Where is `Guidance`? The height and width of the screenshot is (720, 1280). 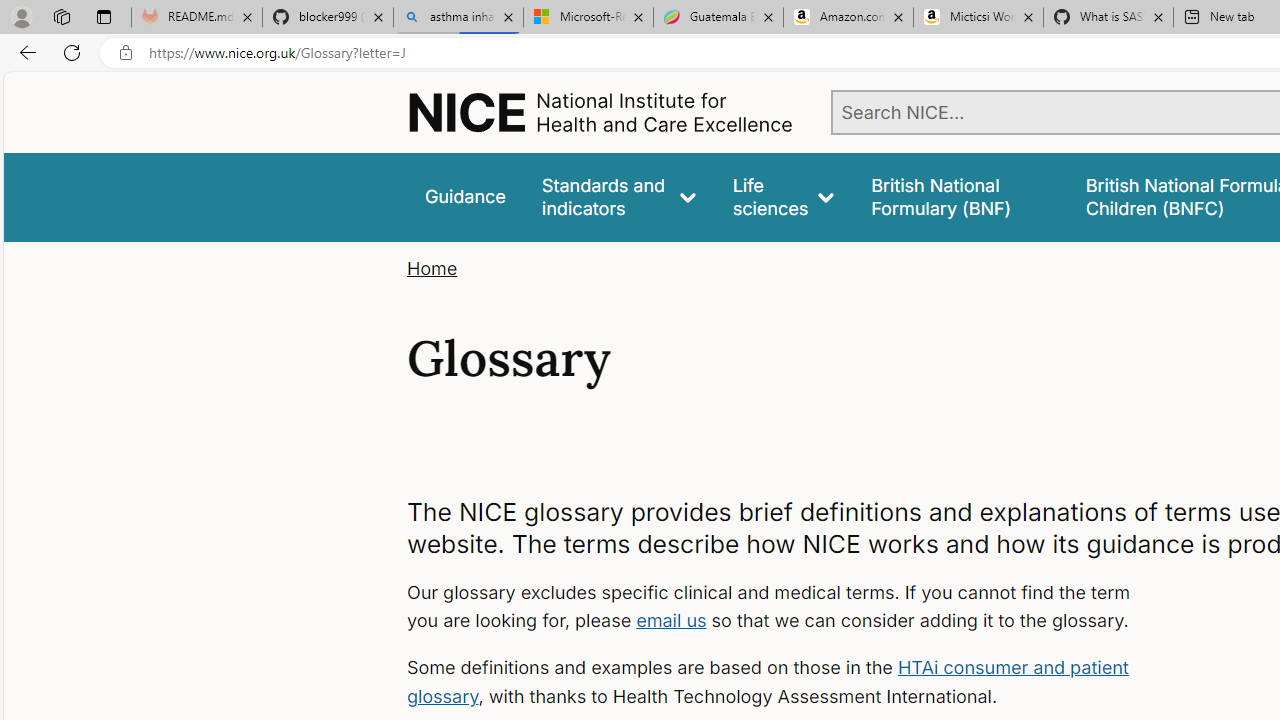 Guidance is located at coordinates (464, 196).